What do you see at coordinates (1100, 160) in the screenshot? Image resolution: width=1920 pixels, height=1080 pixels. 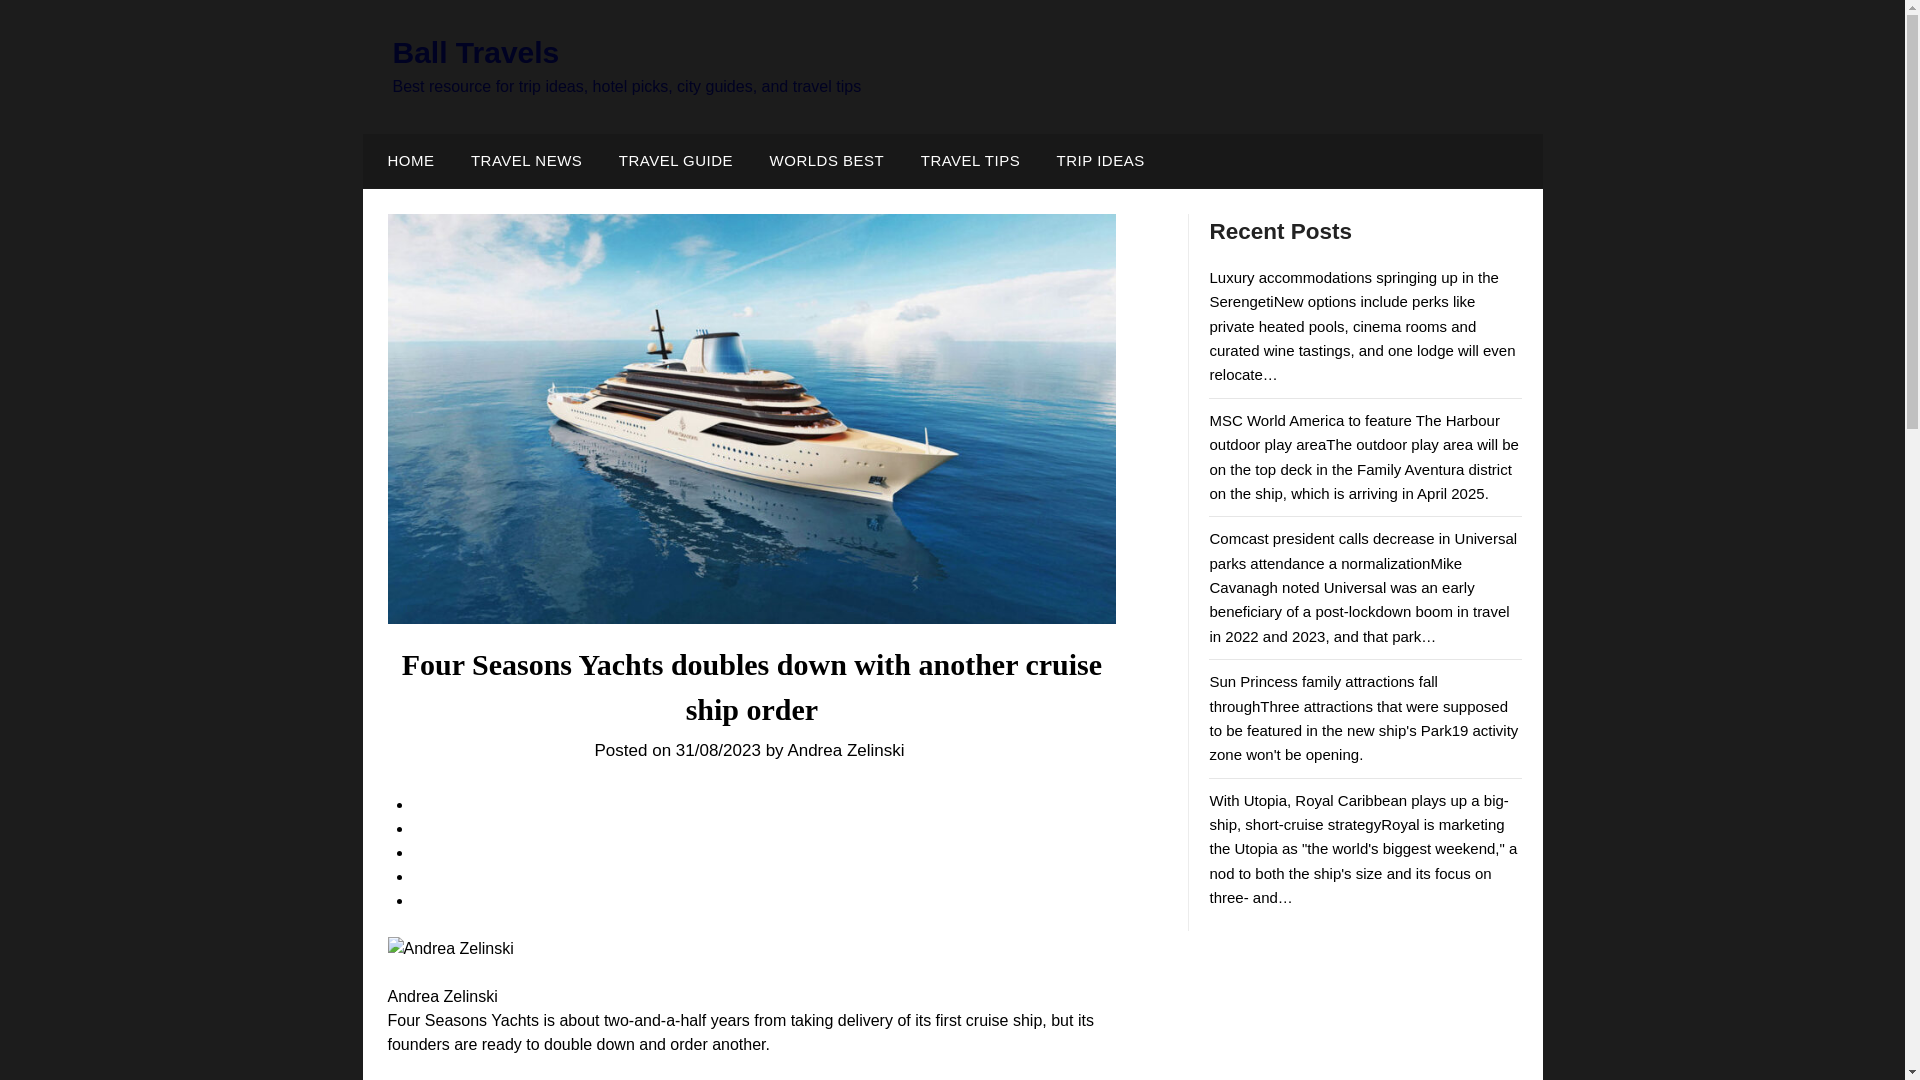 I see `TRIP IDEAS` at bounding box center [1100, 160].